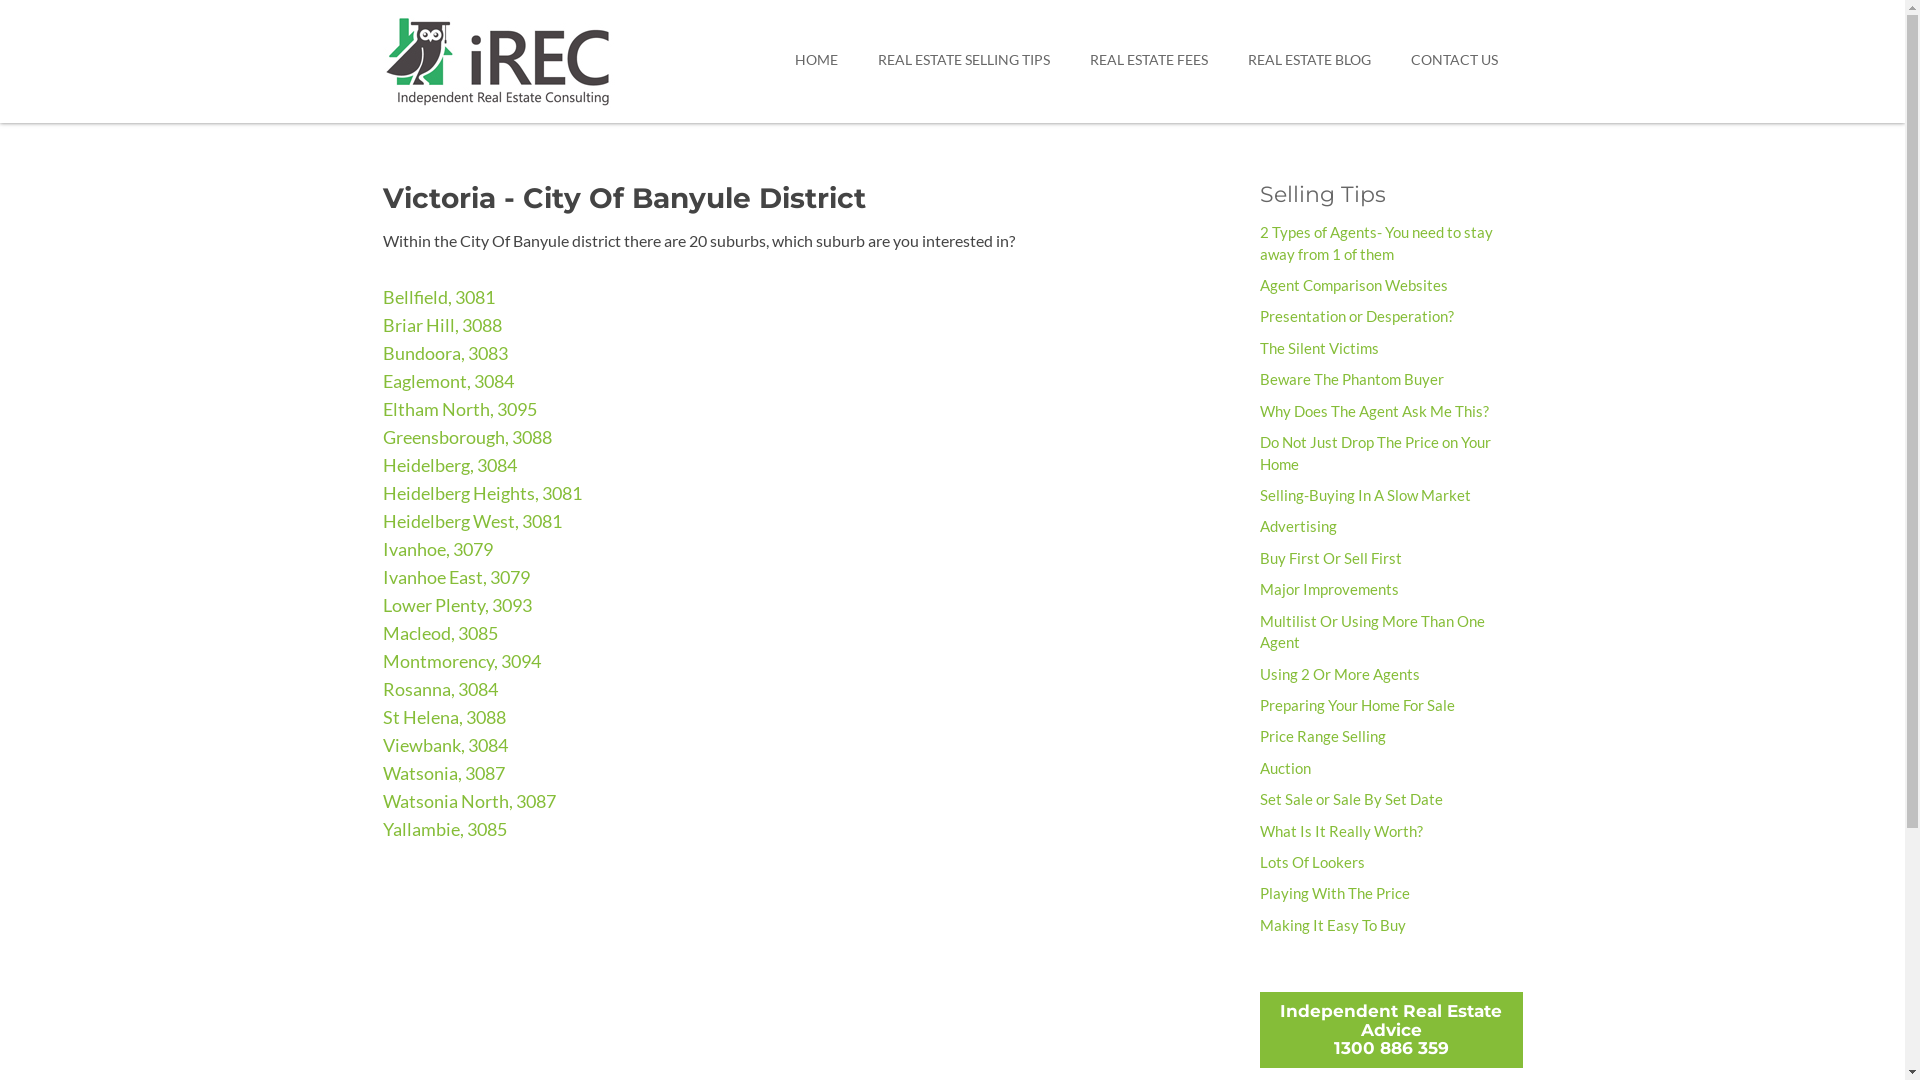  I want to click on HOME, so click(816, 60).